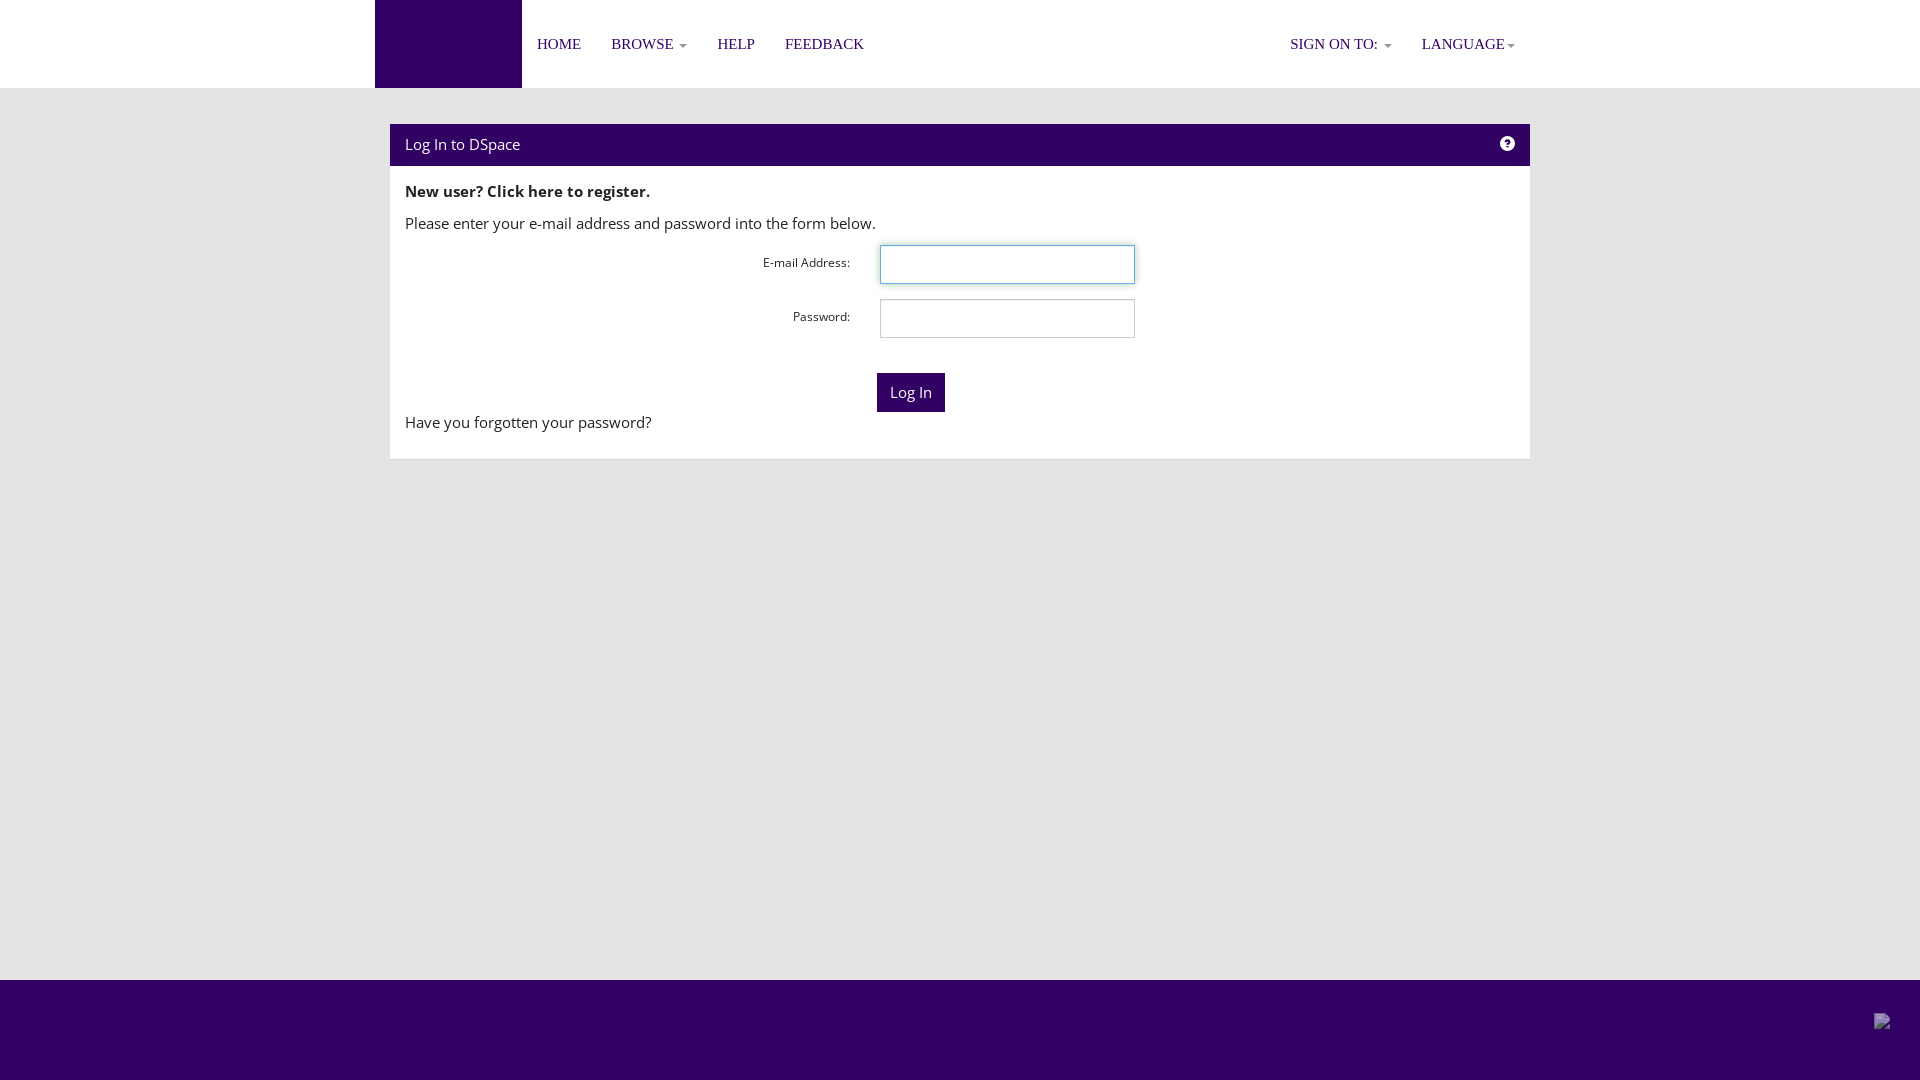 This screenshot has width=1920, height=1080. Describe the element at coordinates (911, 392) in the screenshot. I see `Log In` at that location.